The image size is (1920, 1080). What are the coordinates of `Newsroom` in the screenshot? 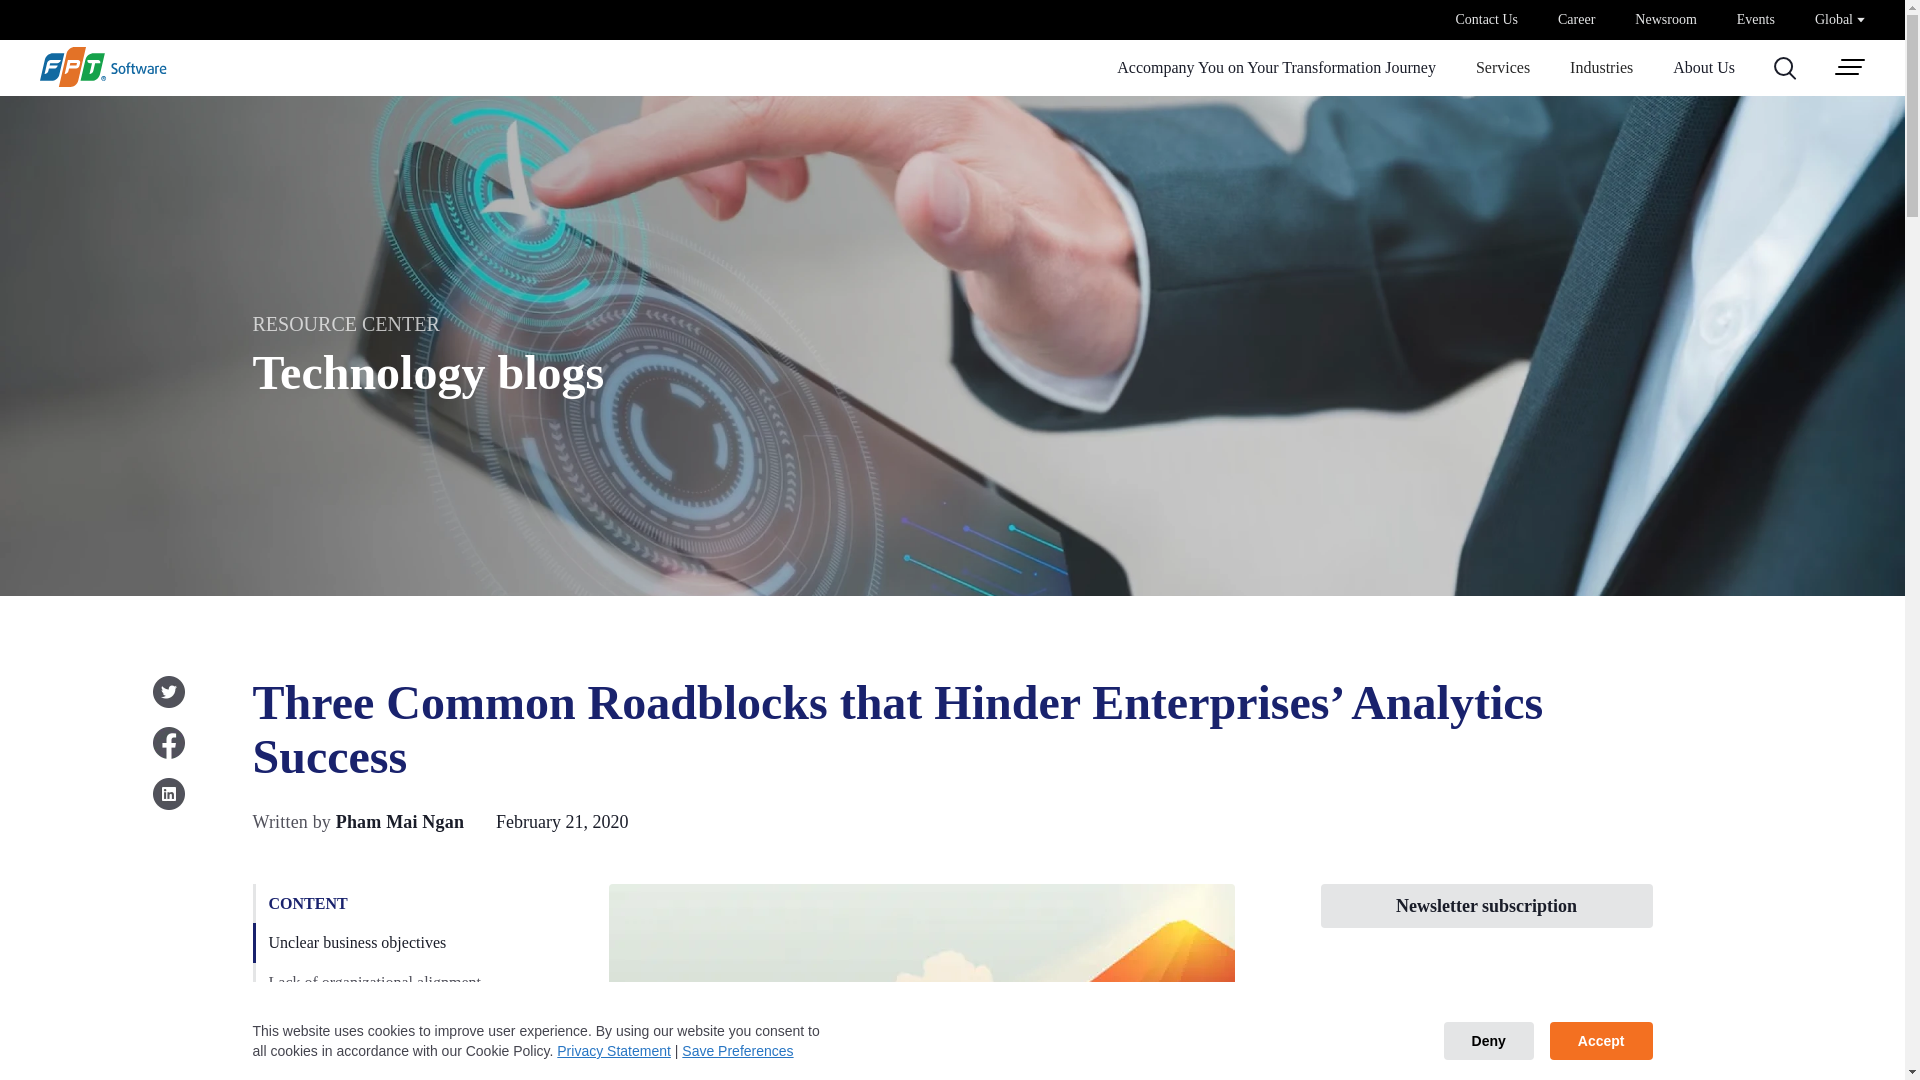 It's located at (1665, 20).